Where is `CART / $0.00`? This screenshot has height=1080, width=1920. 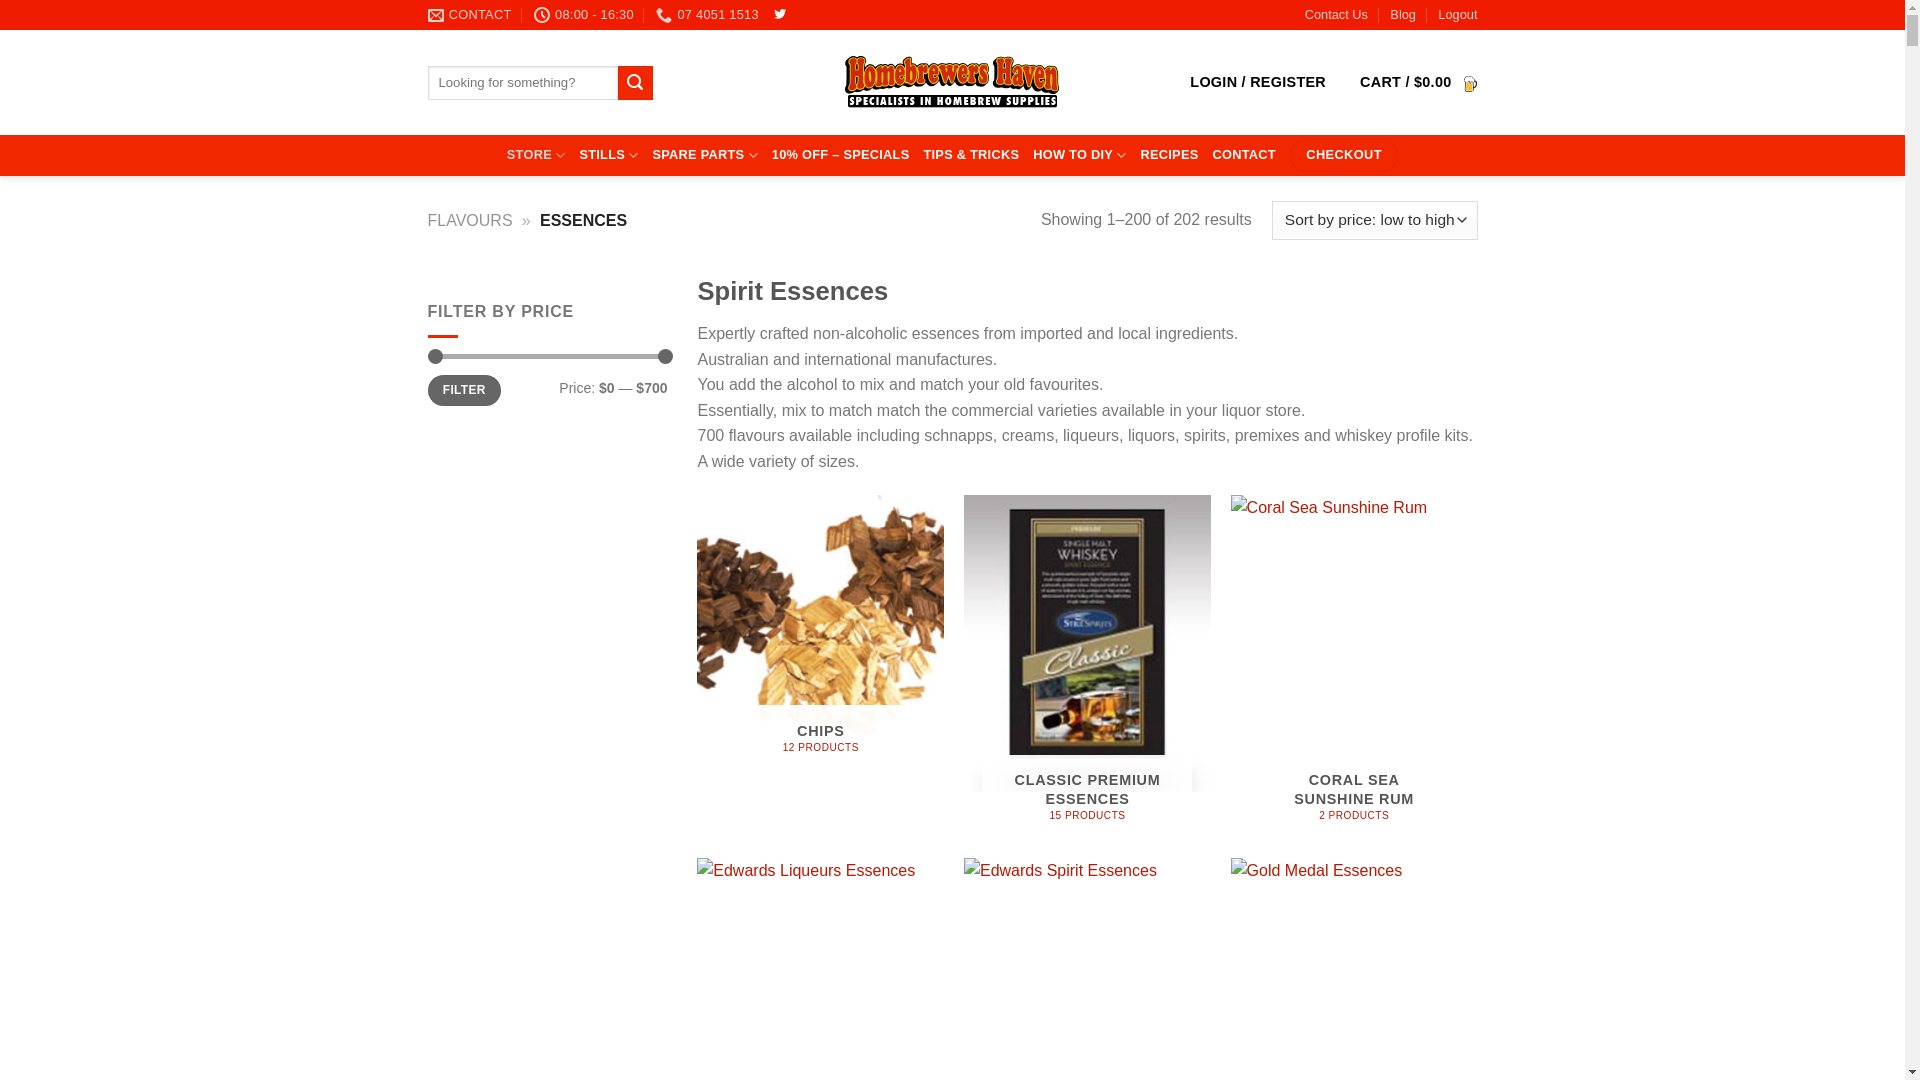
CART / $0.00 is located at coordinates (1418, 82).